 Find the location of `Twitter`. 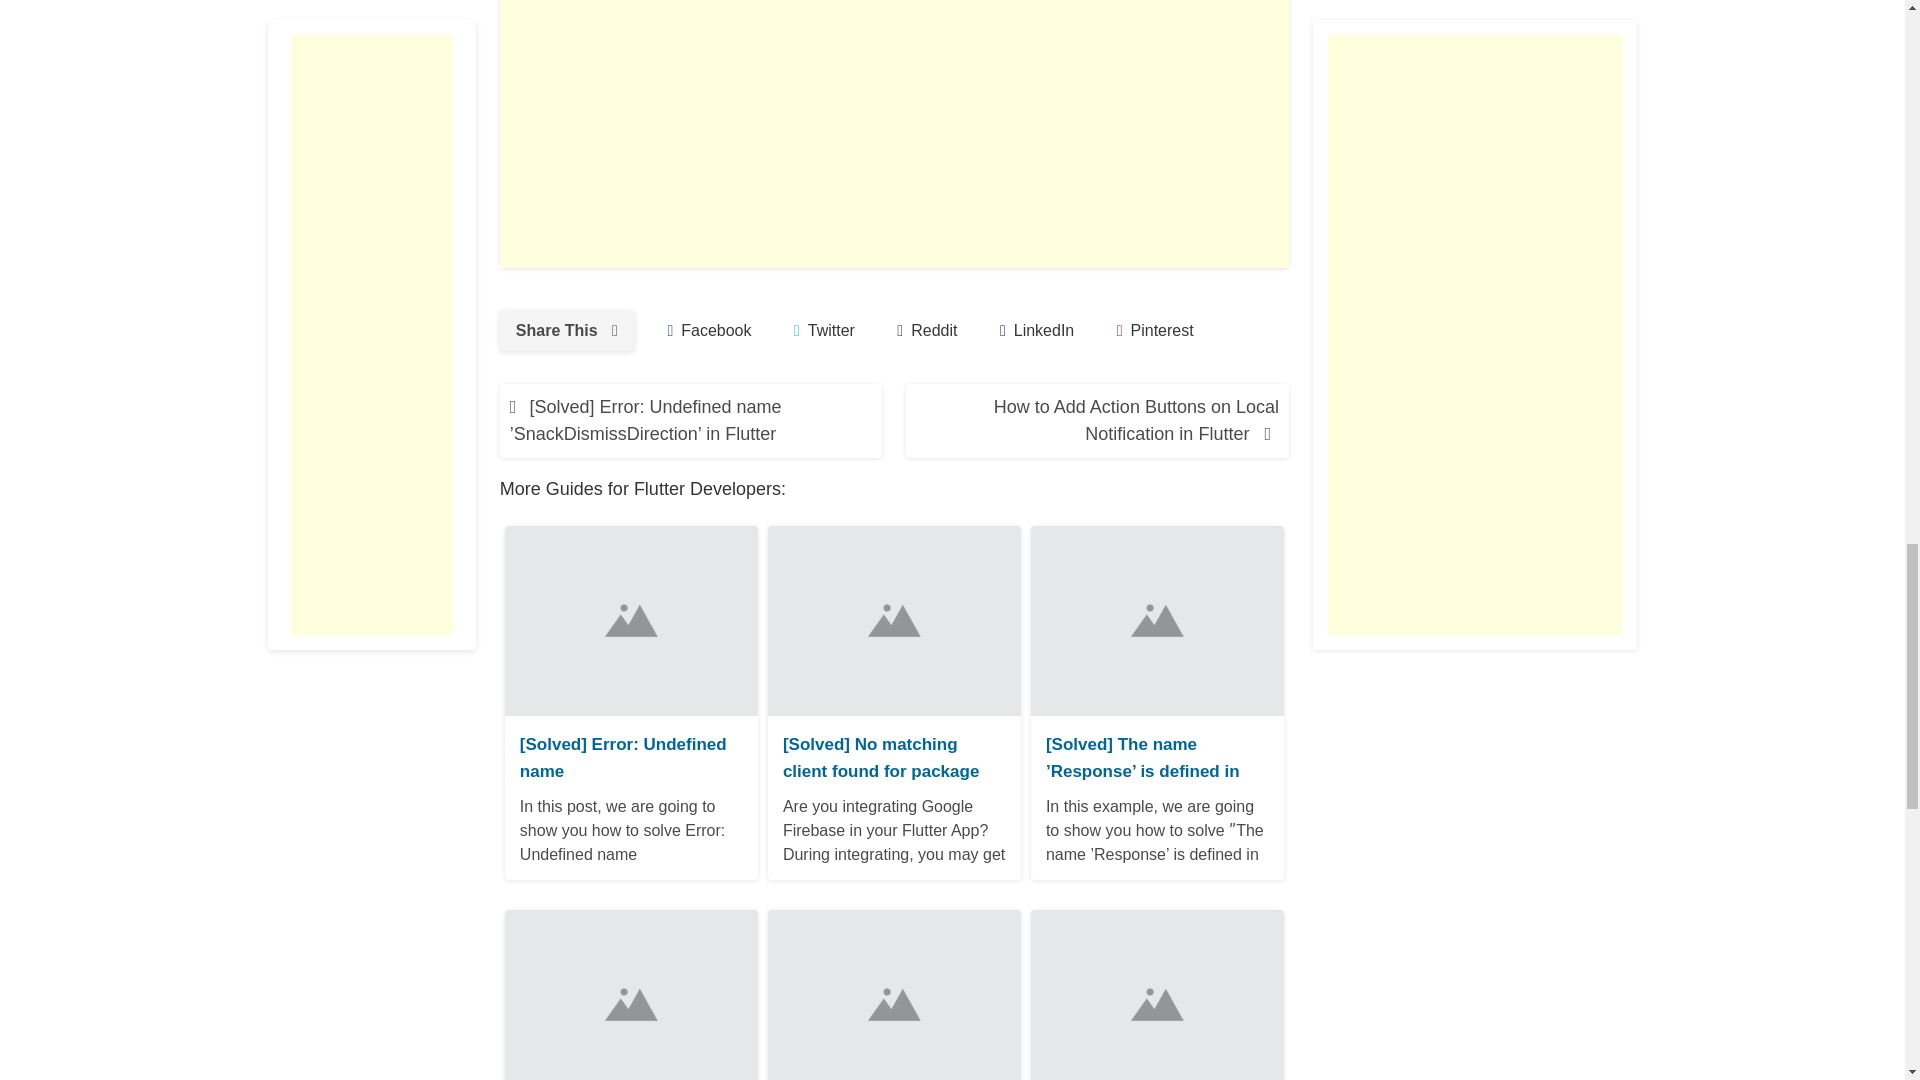

Twitter is located at coordinates (824, 331).